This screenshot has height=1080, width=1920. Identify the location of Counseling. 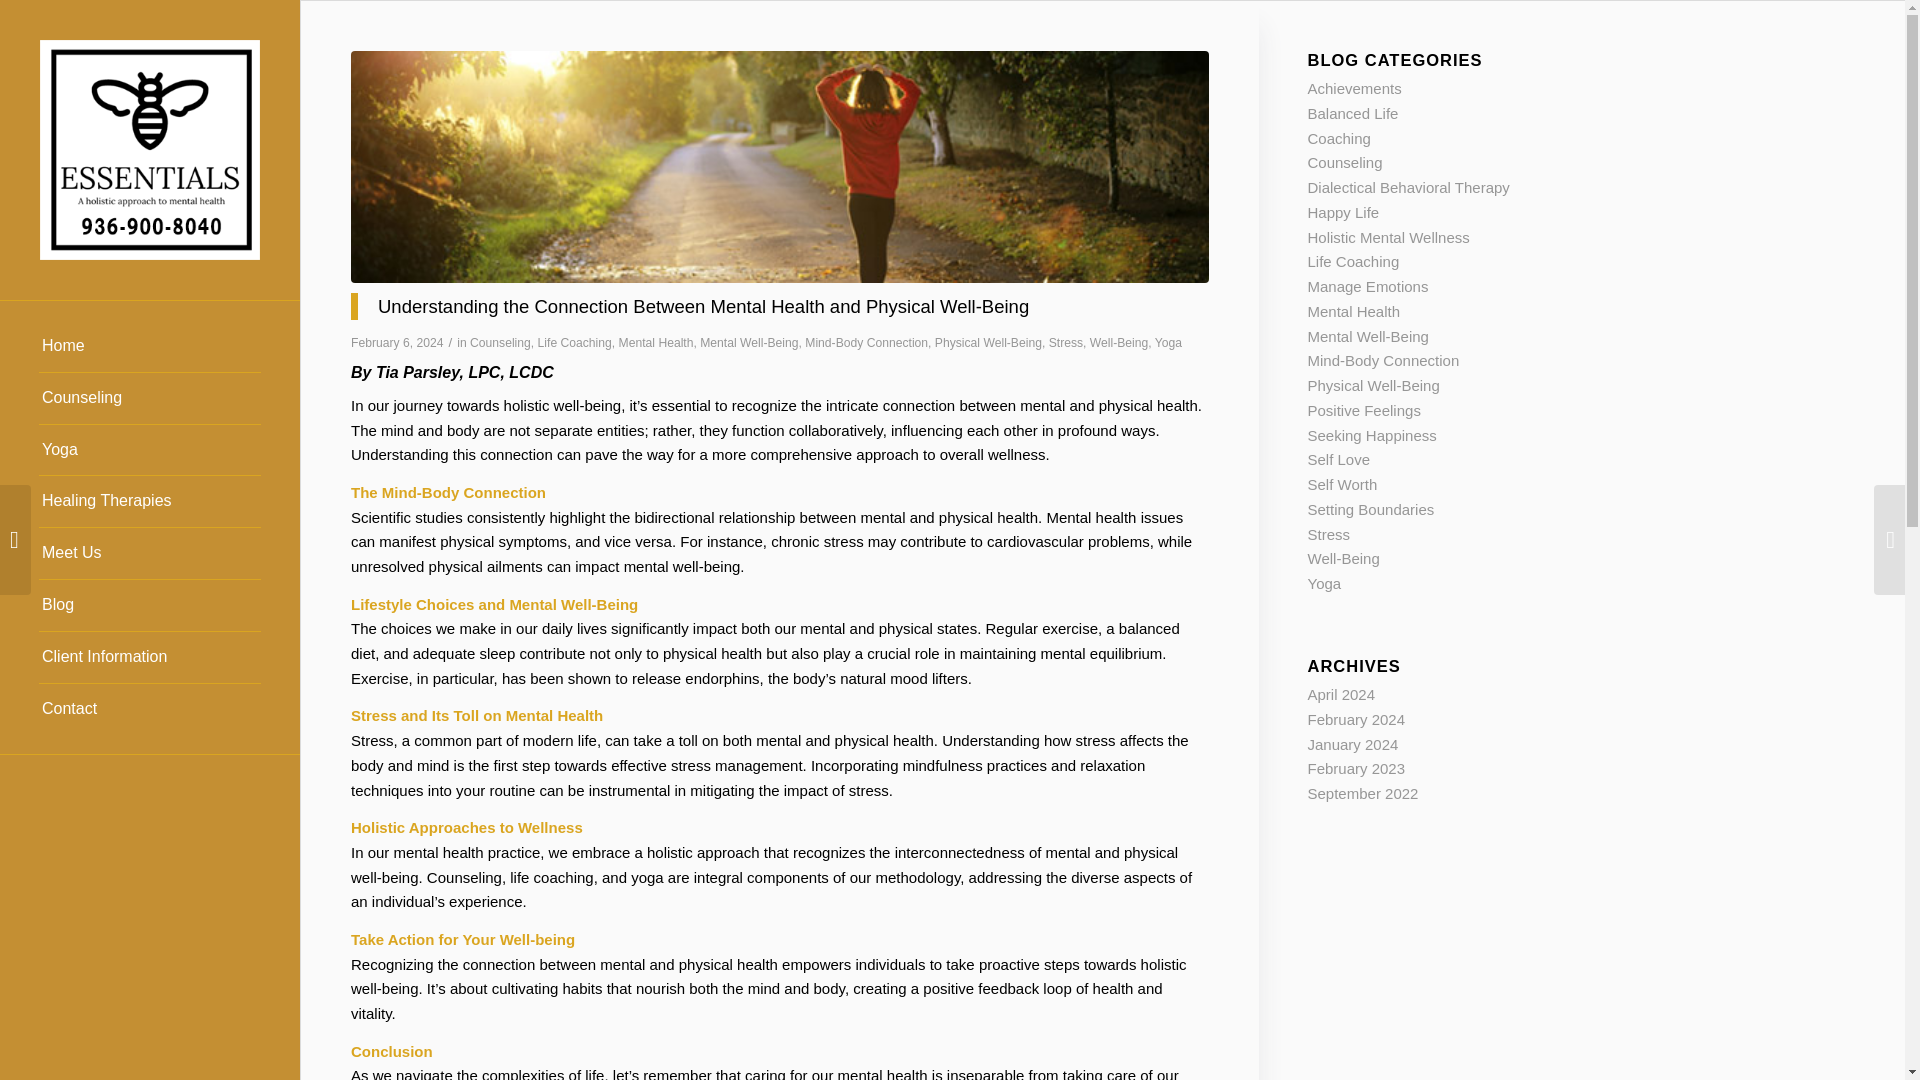
(150, 398).